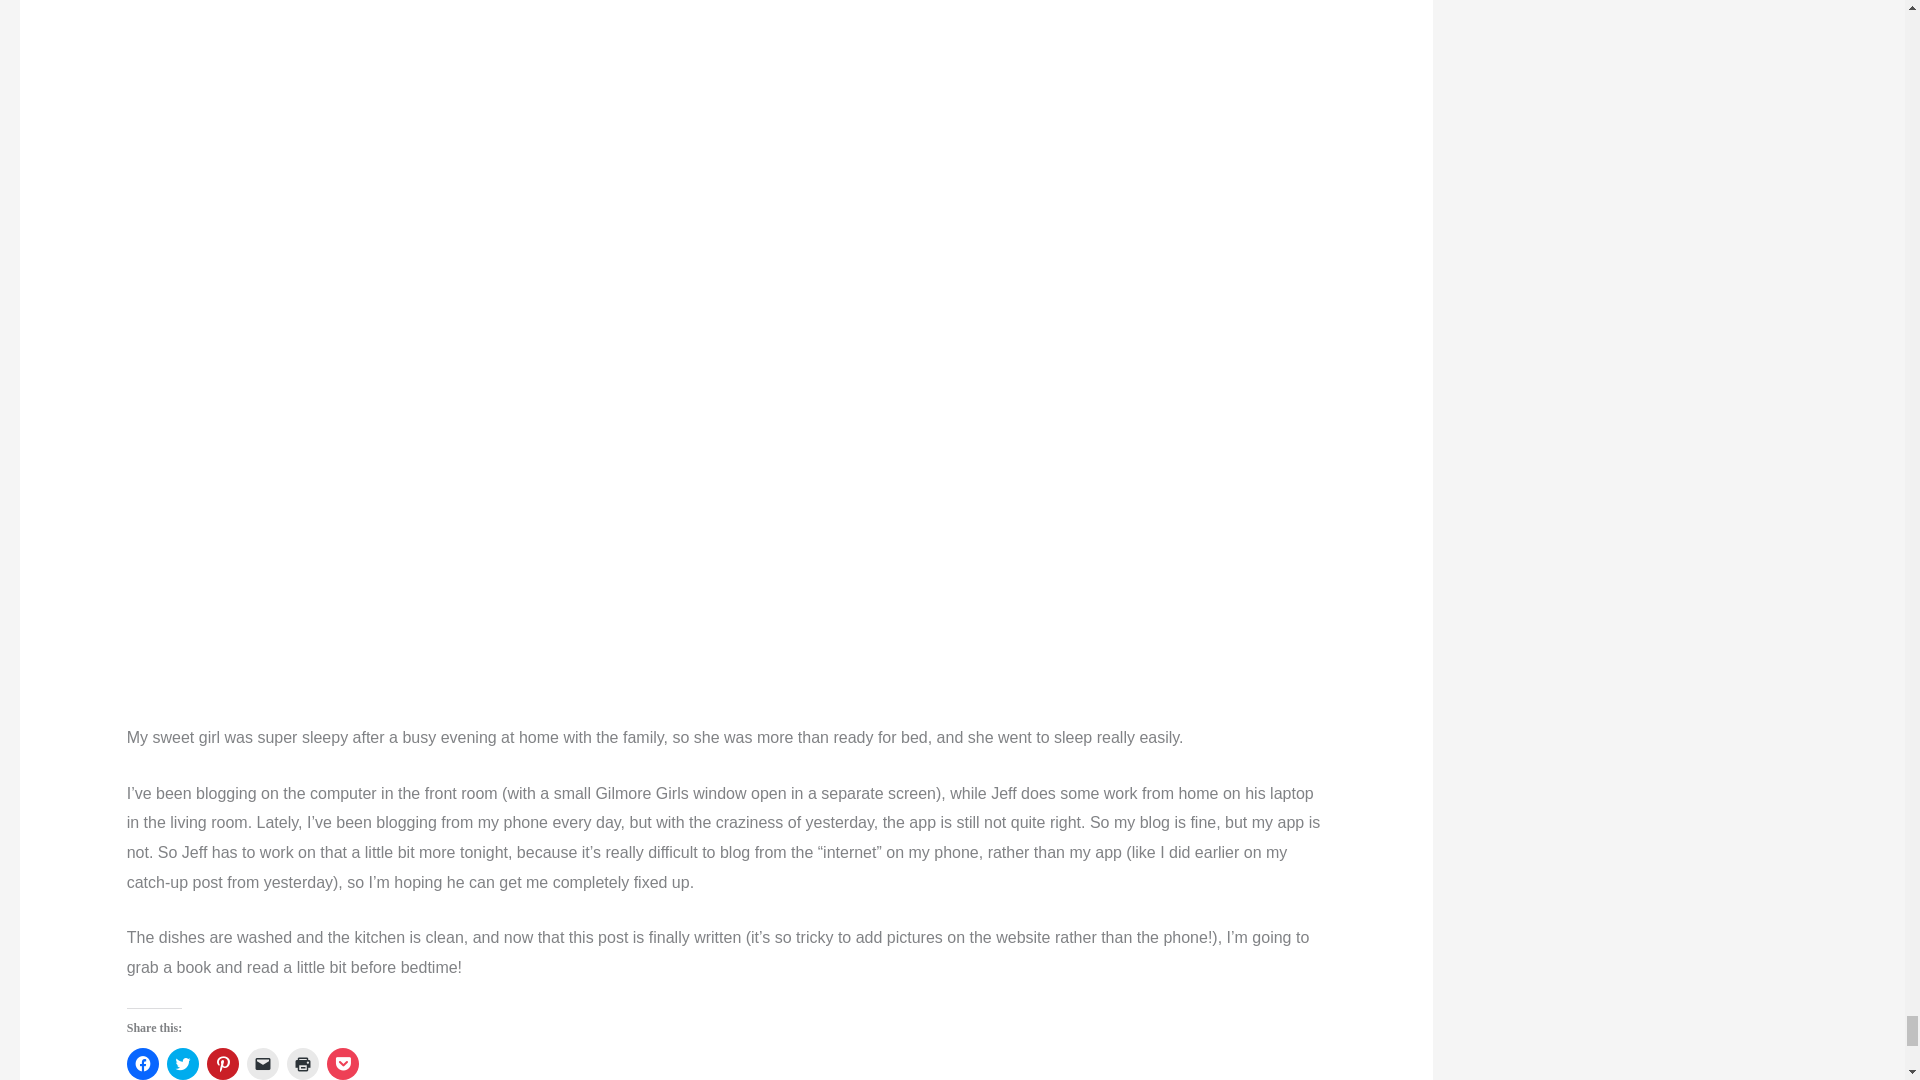  I want to click on Click to print, so click(302, 1064).